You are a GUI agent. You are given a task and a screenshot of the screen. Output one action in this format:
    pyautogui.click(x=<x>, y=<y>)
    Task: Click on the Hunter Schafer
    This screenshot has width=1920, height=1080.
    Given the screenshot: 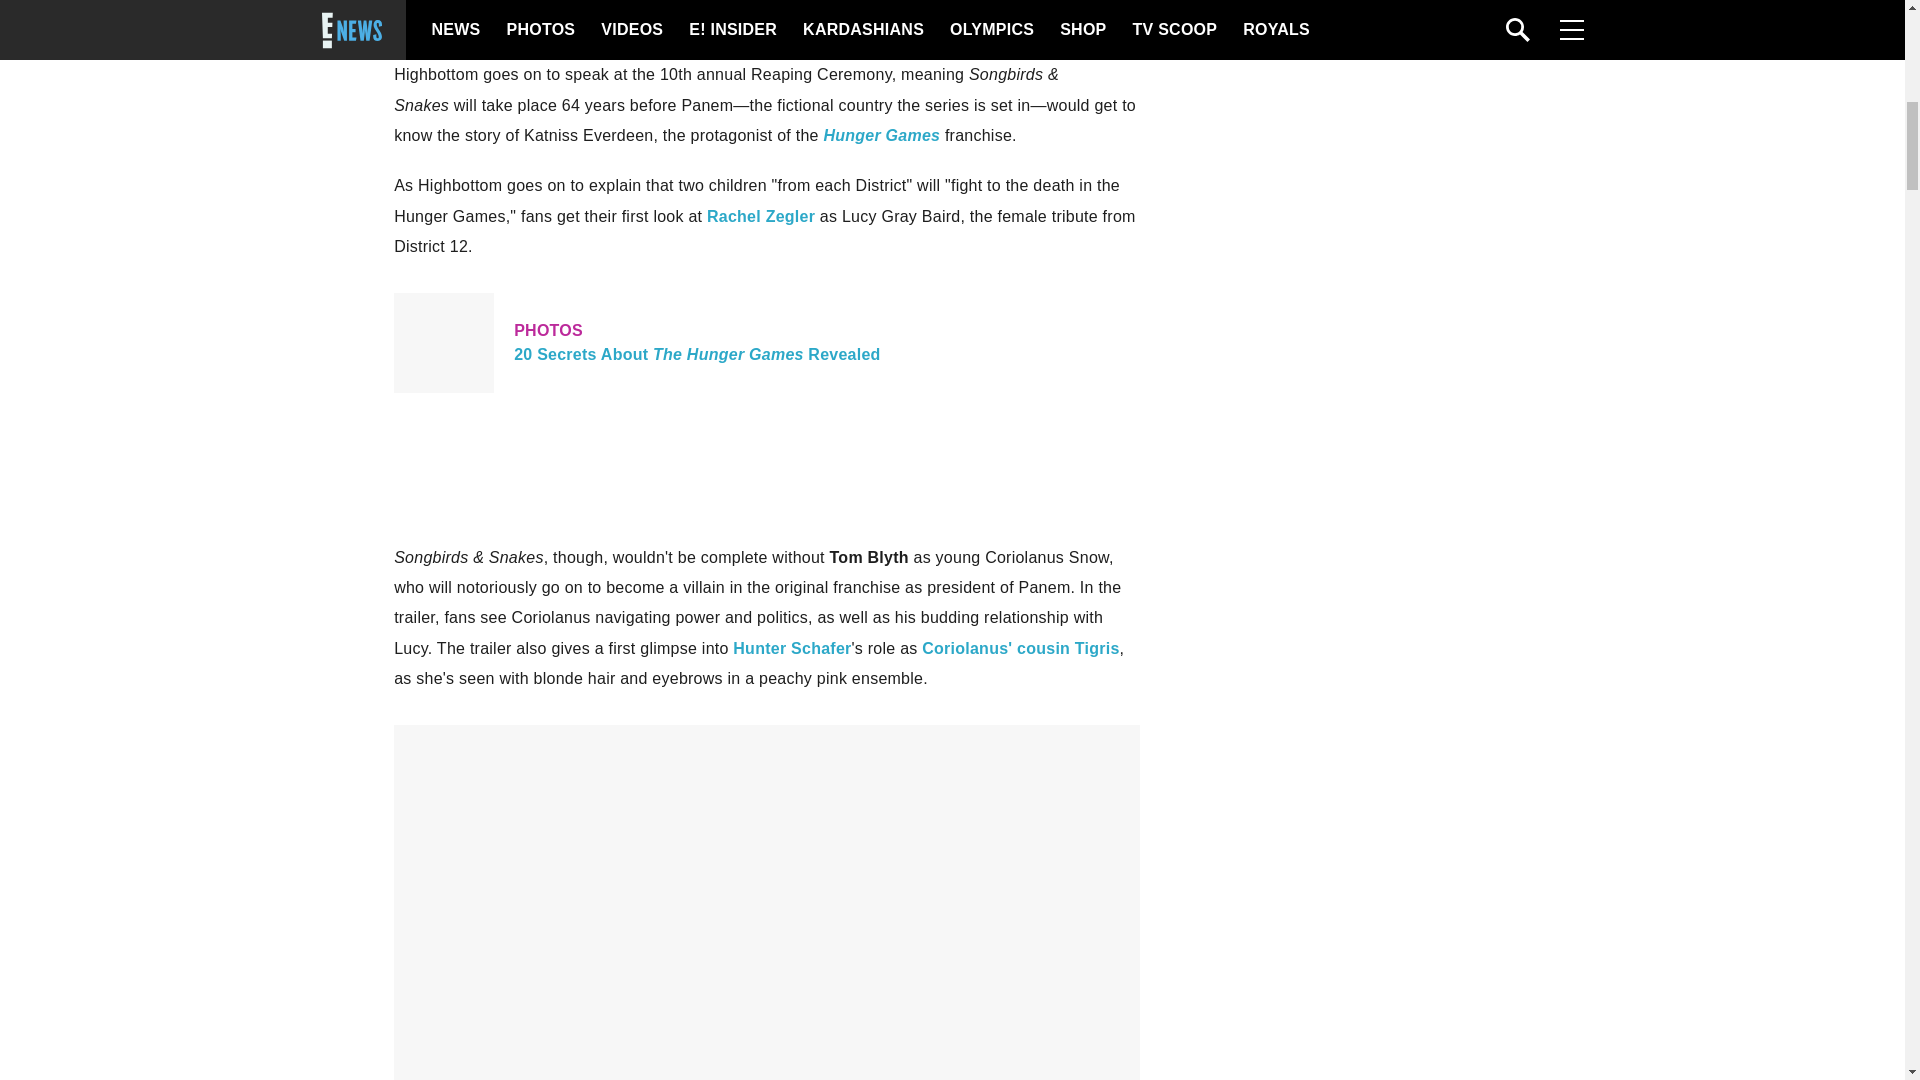 What is the action you would take?
    pyautogui.click(x=1022, y=24)
    